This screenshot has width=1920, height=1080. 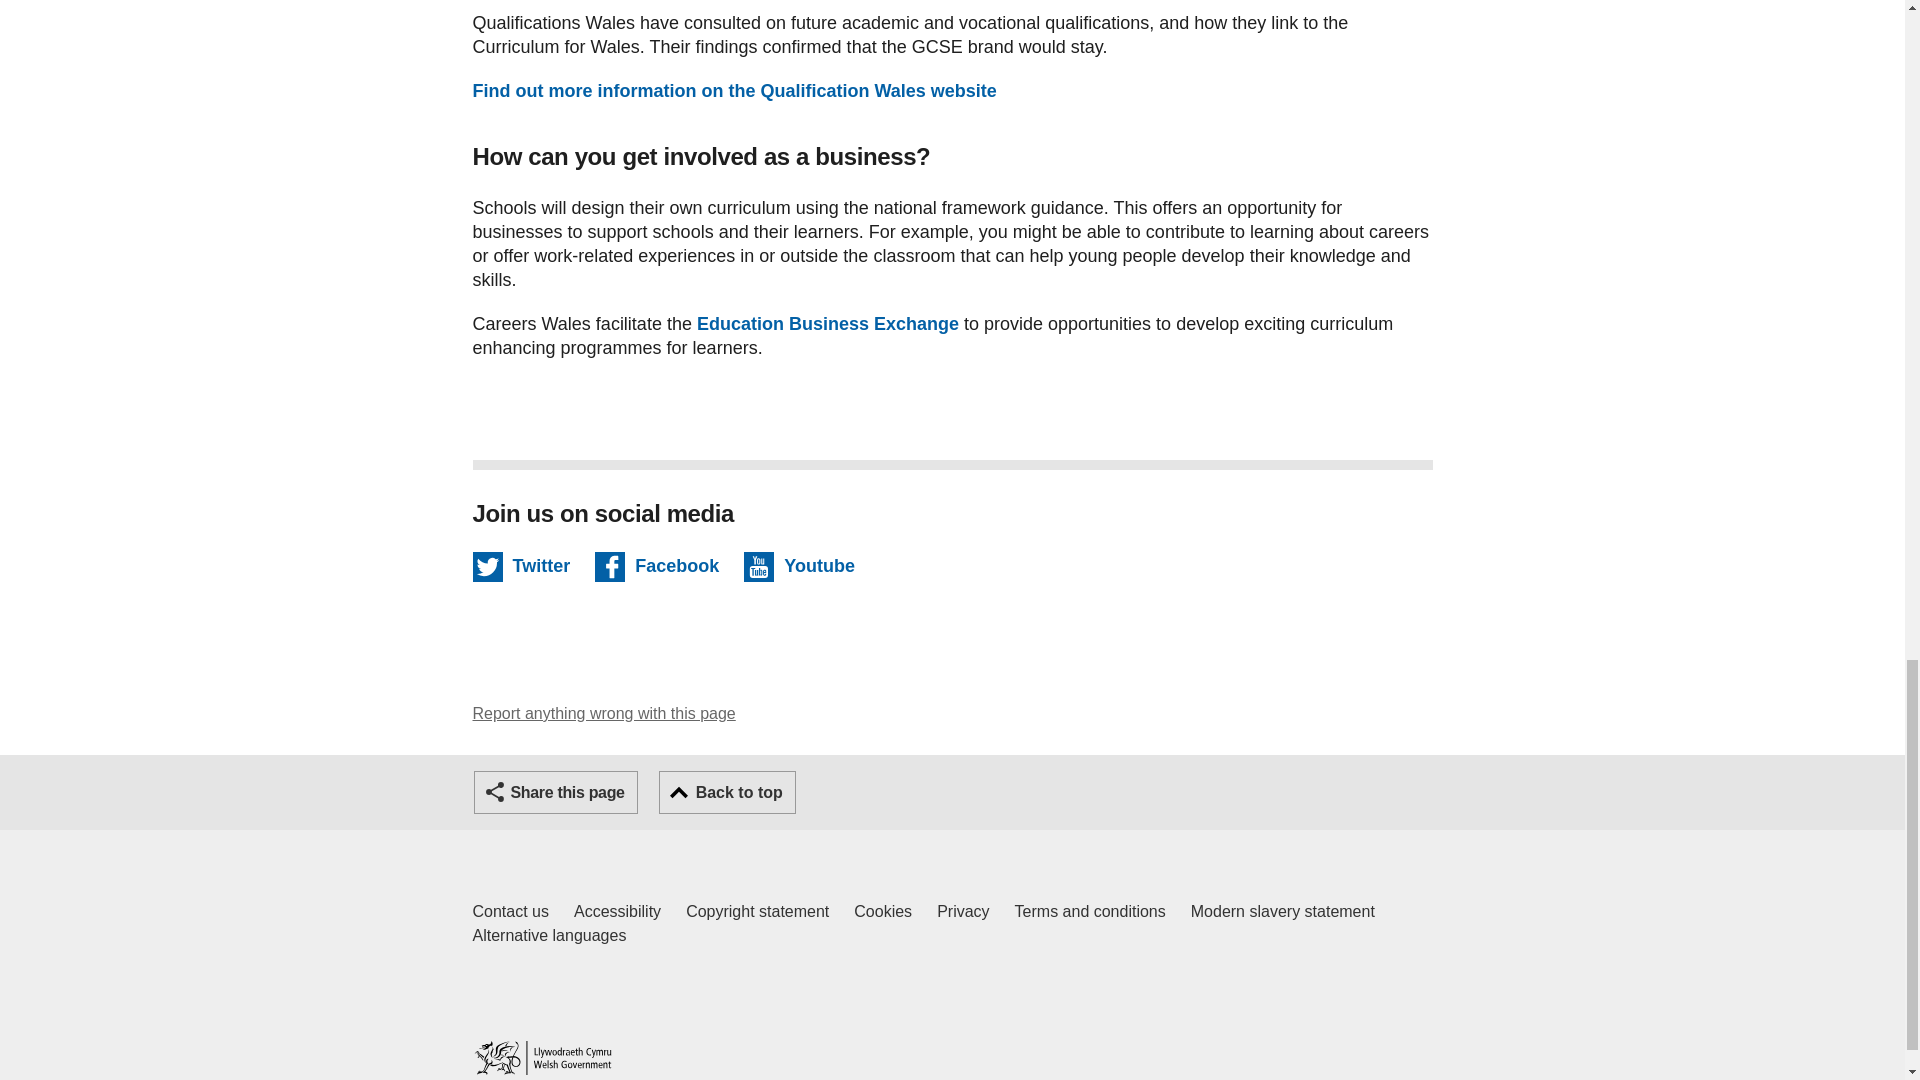 What do you see at coordinates (542, 1058) in the screenshot?
I see `Home` at bounding box center [542, 1058].